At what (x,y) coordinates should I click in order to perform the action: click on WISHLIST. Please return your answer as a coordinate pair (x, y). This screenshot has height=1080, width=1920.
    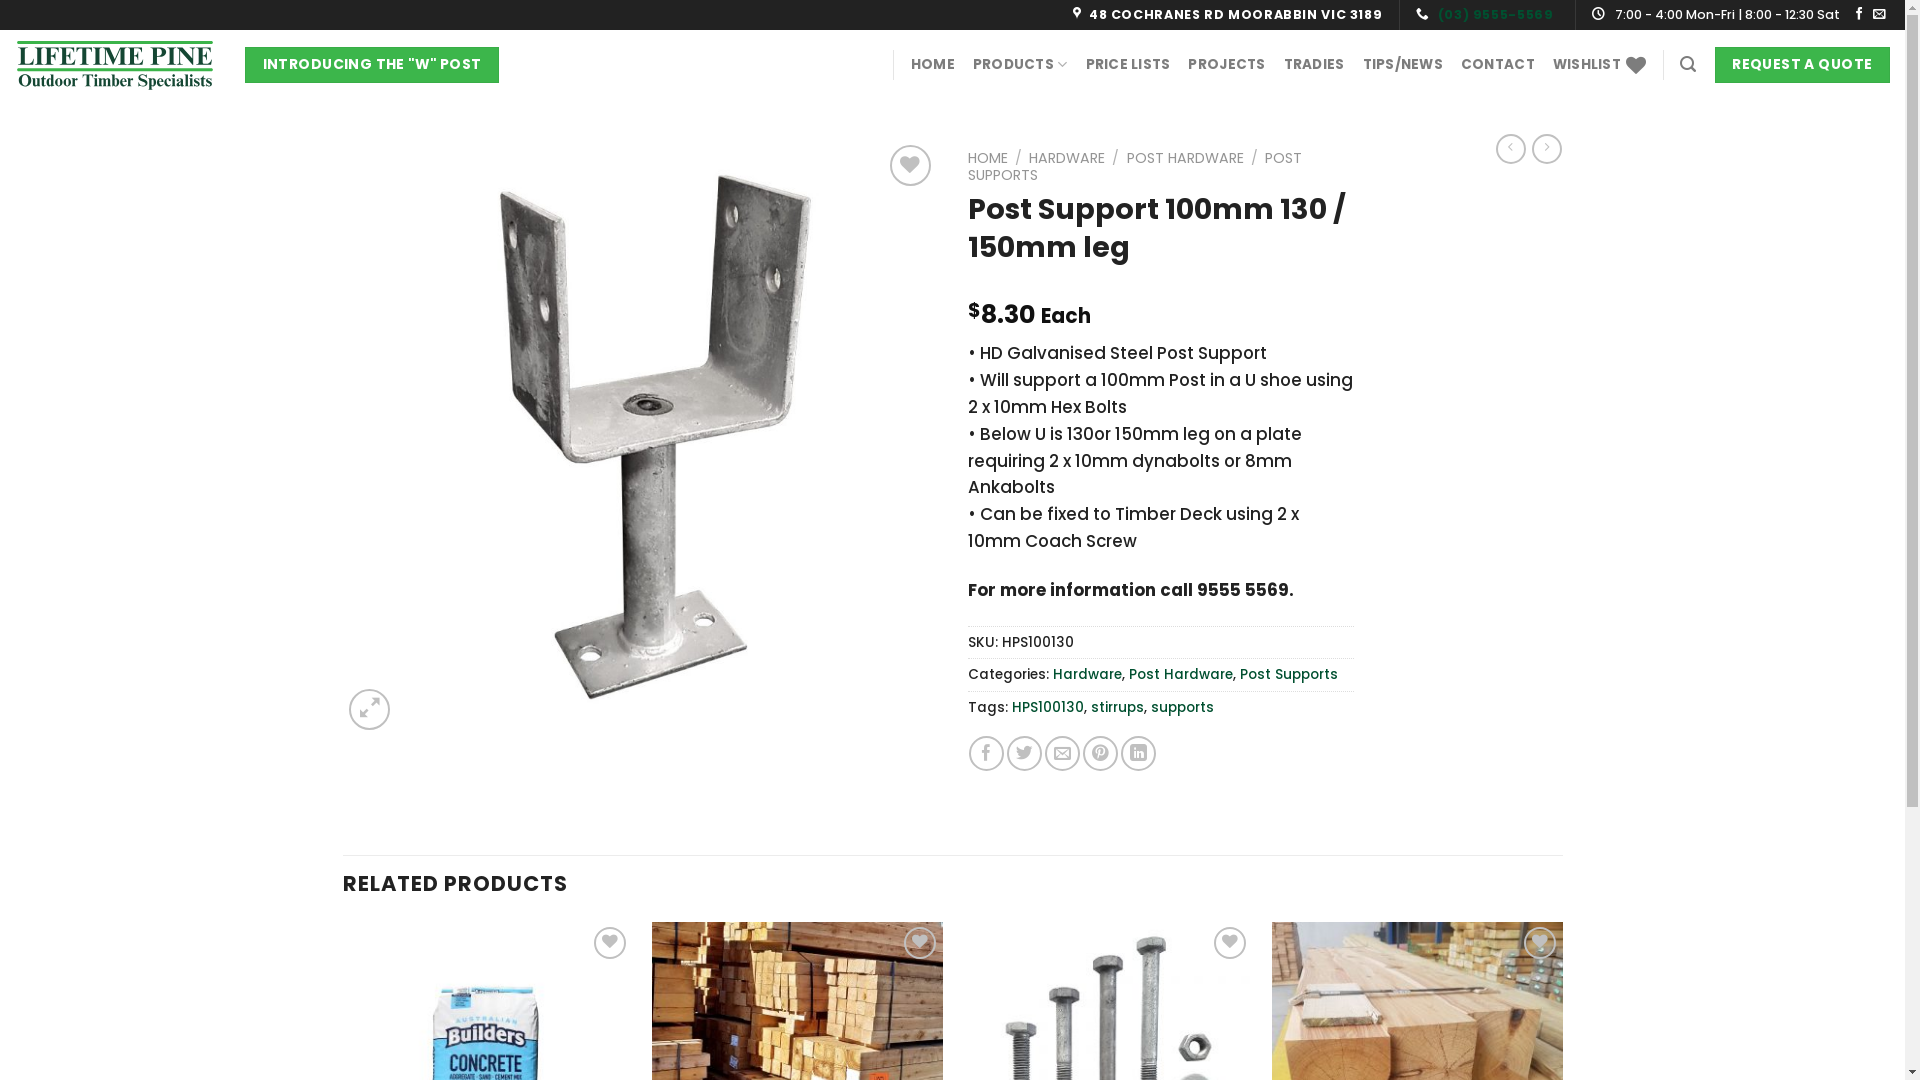
    Looking at the image, I should click on (1600, 65).